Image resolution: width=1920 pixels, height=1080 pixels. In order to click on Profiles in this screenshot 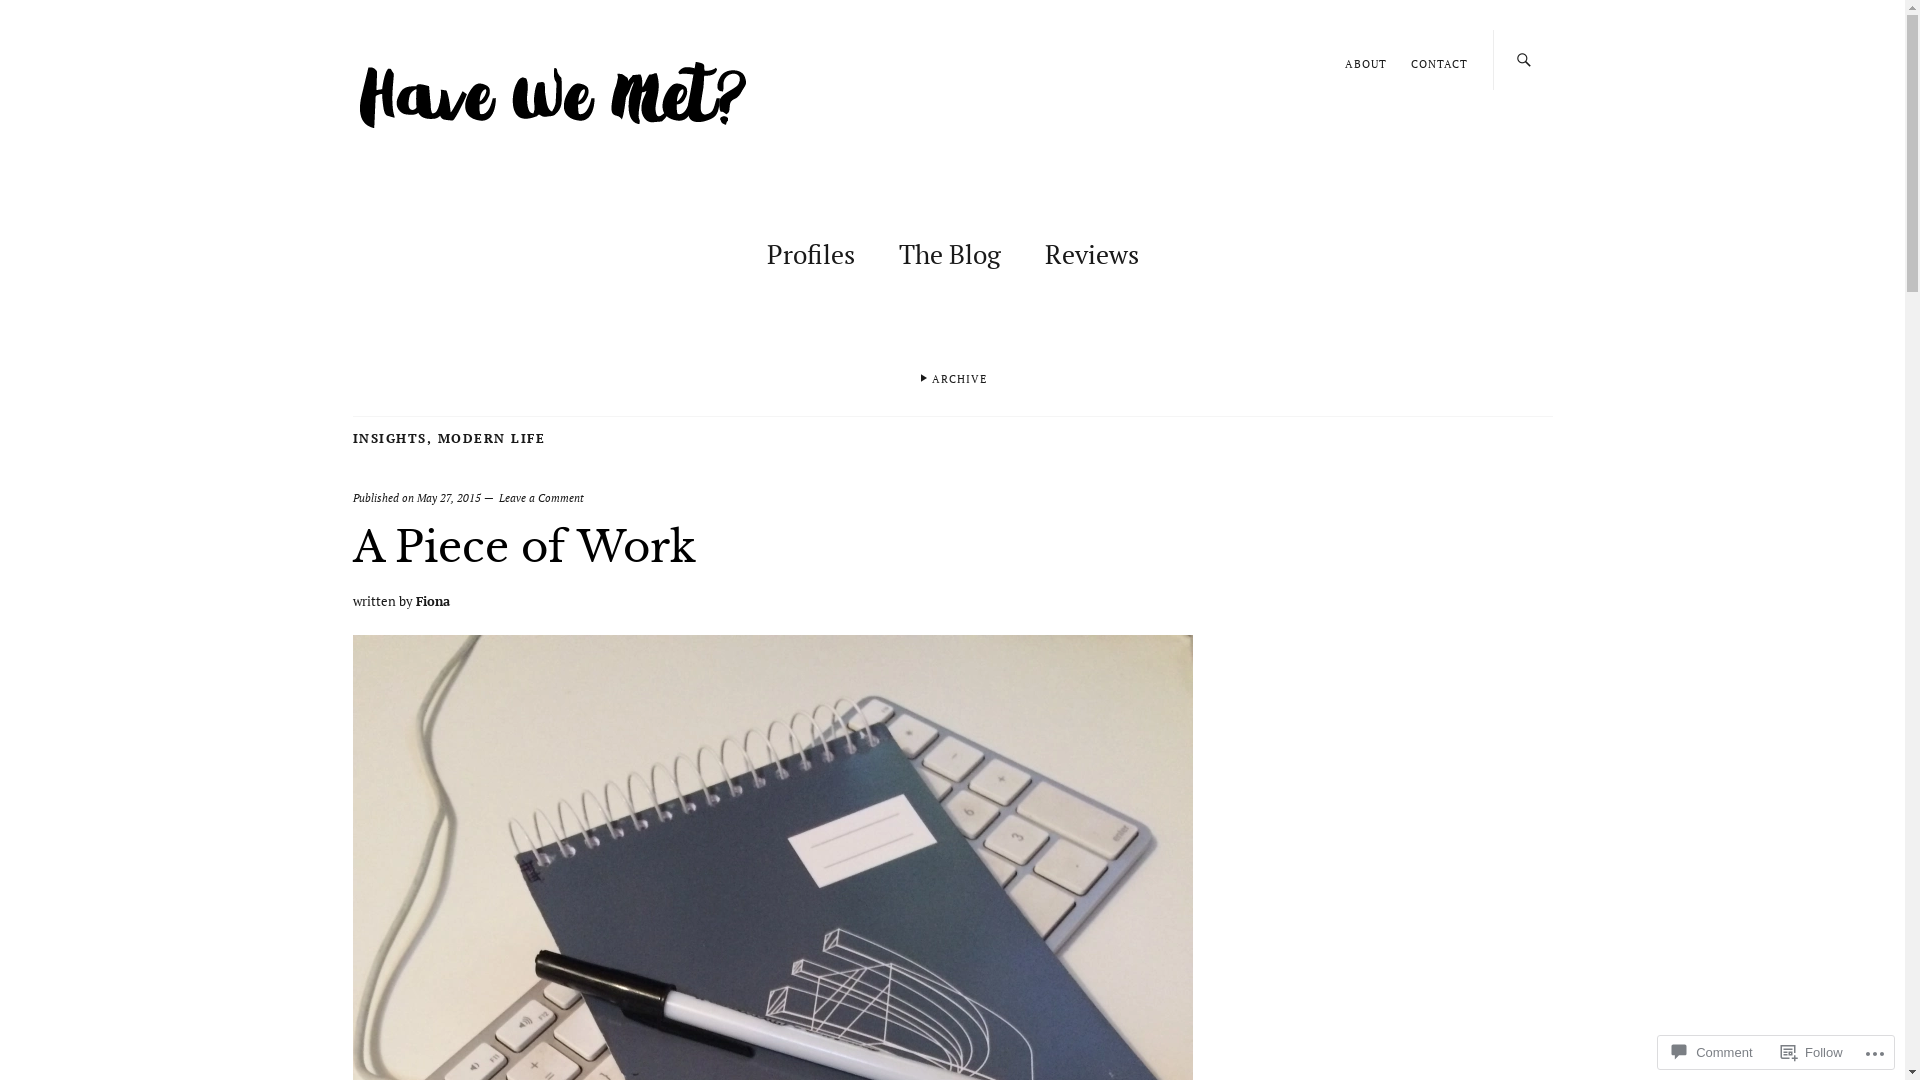, I will do `click(810, 250)`.